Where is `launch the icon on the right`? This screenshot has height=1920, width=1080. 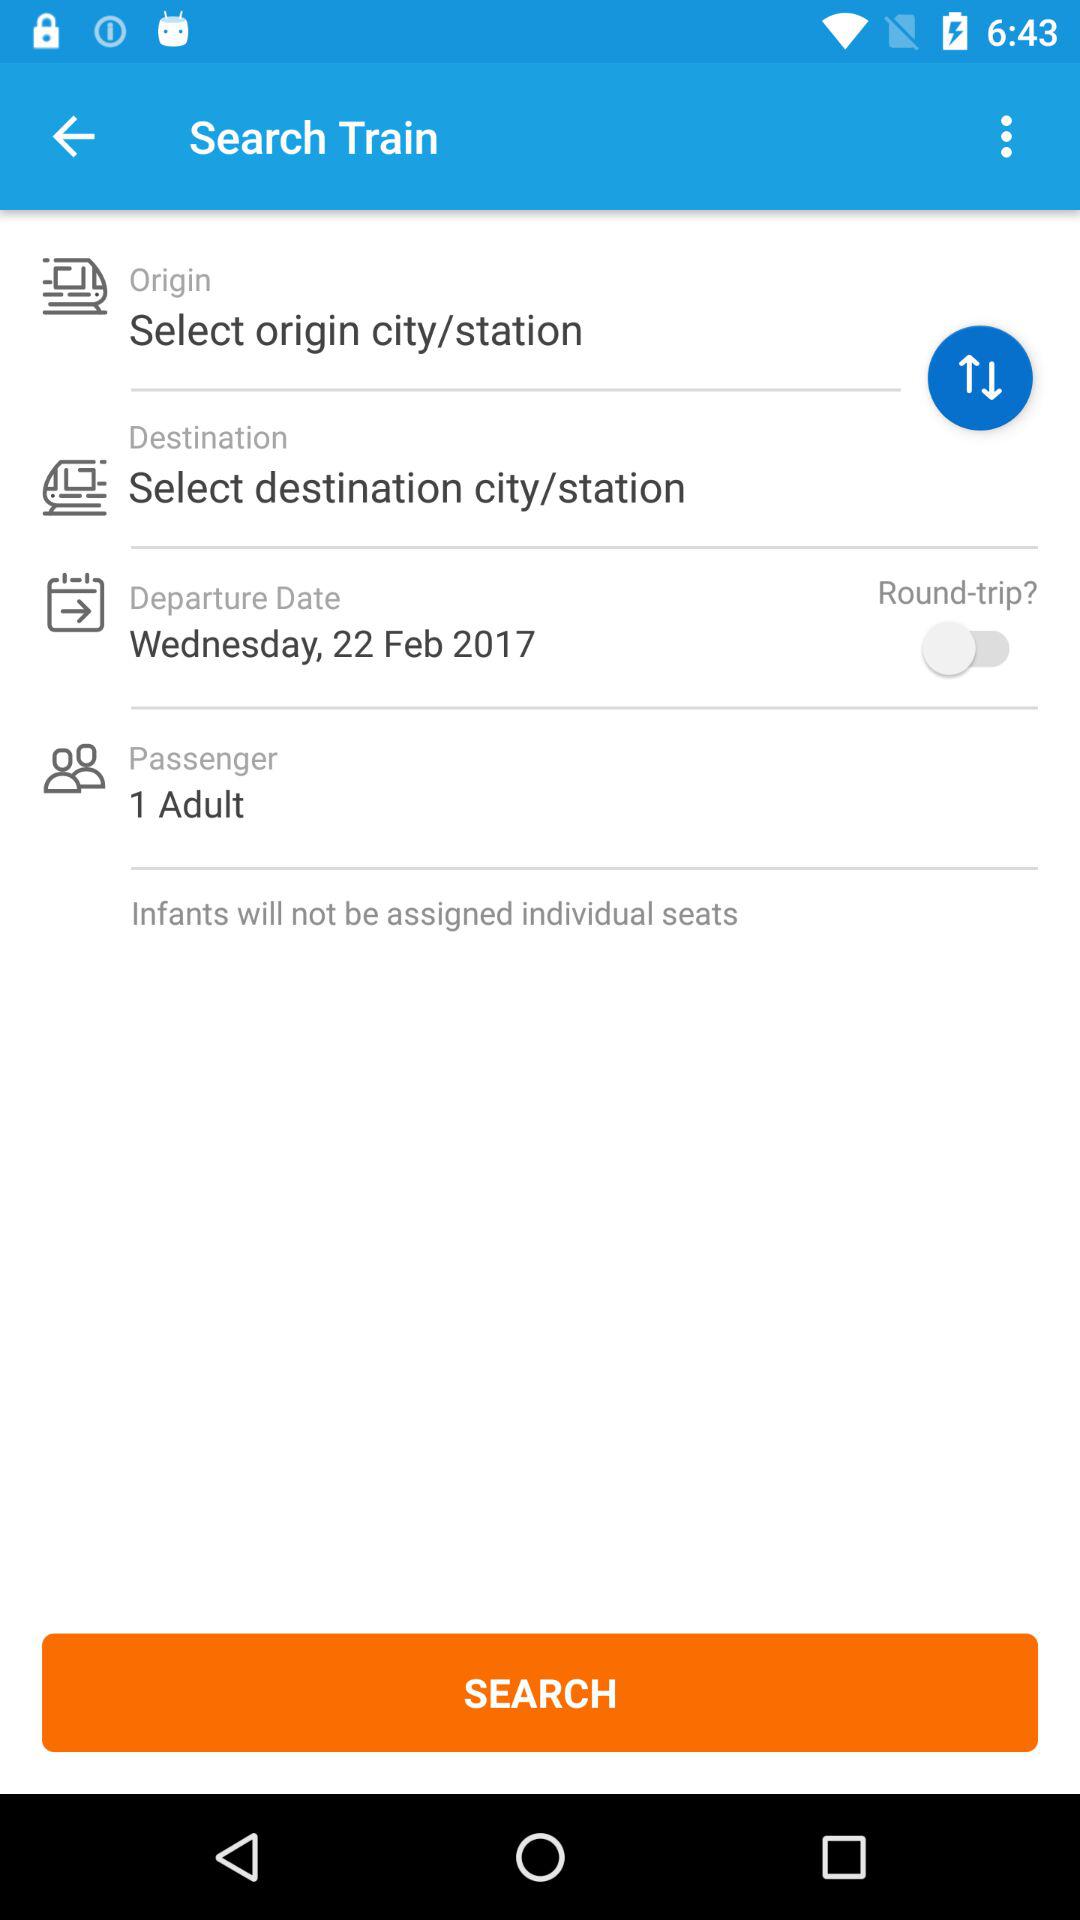
launch the icon on the right is located at coordinates (976, 648).